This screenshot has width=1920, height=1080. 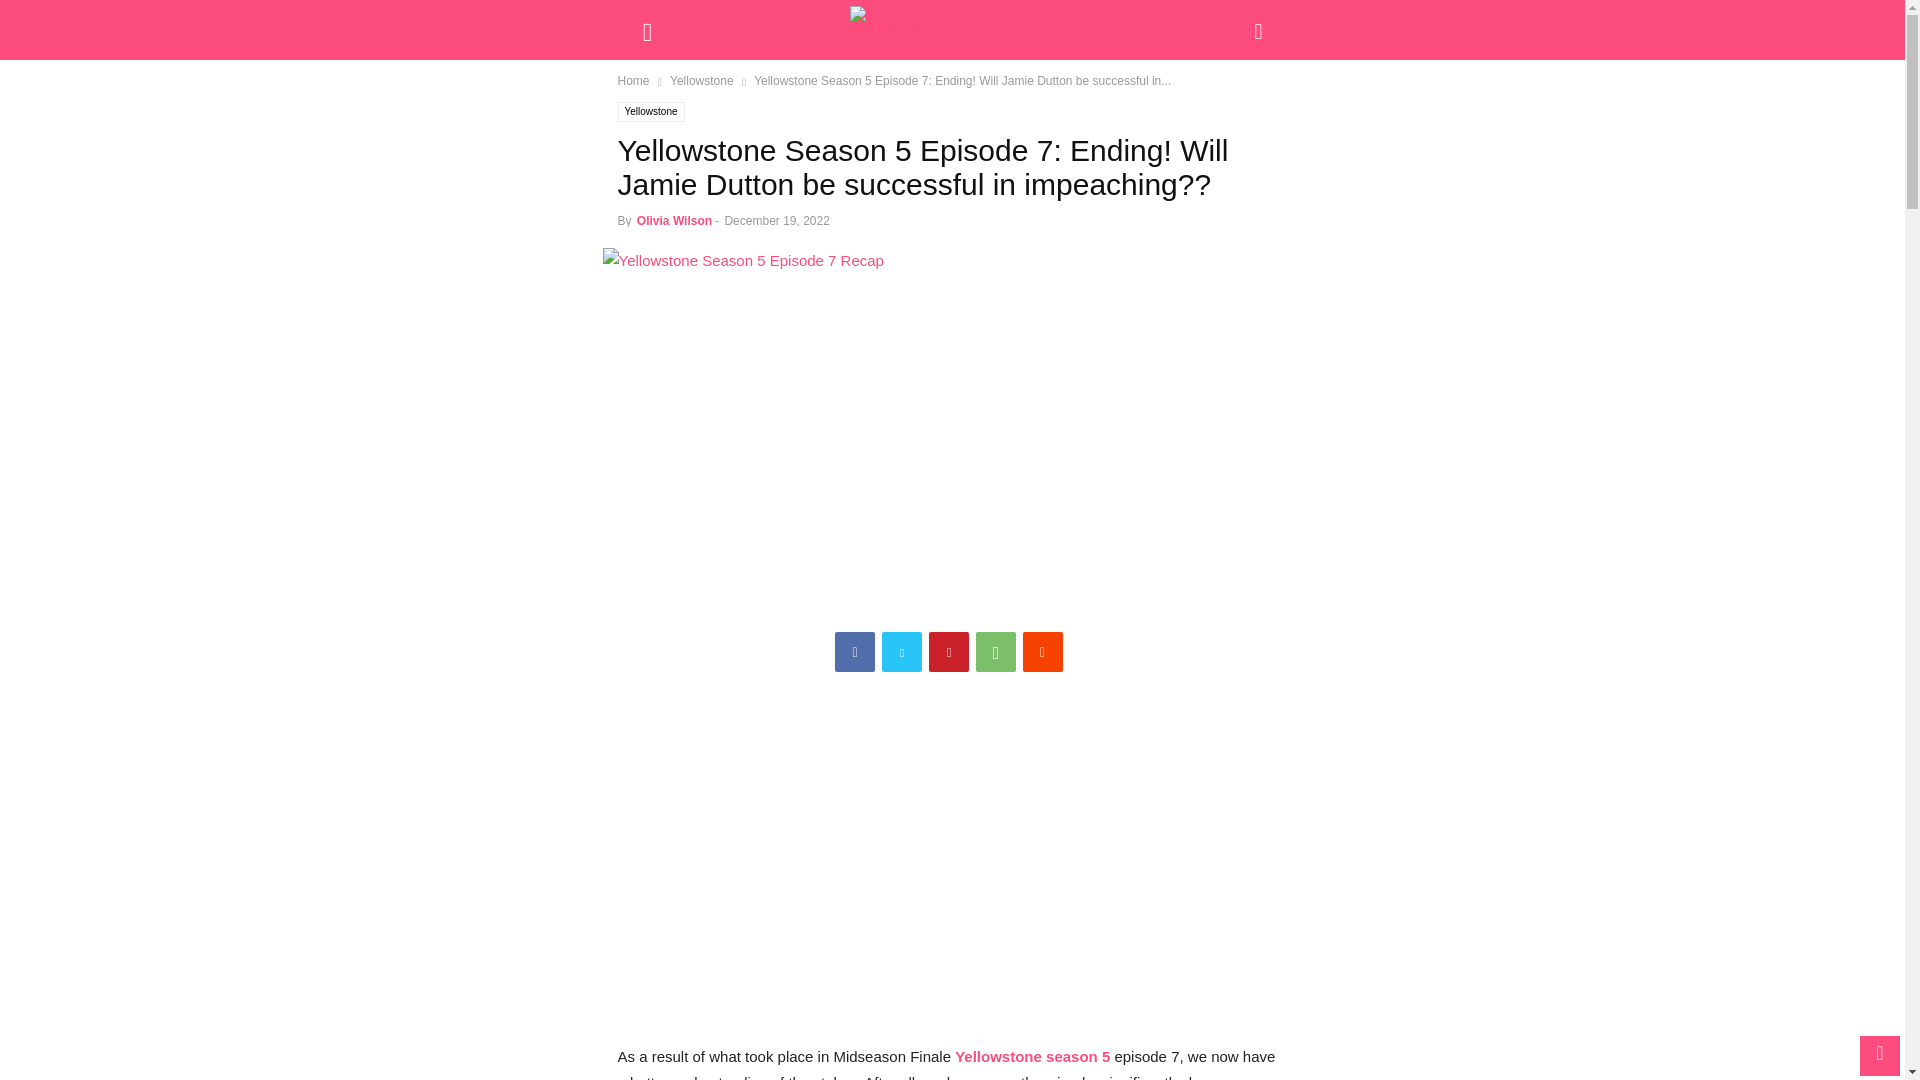 What do you see at coordinates (952, 30) in the screenshot?
I see `TV Acutte` at bounding box center [952, 30].